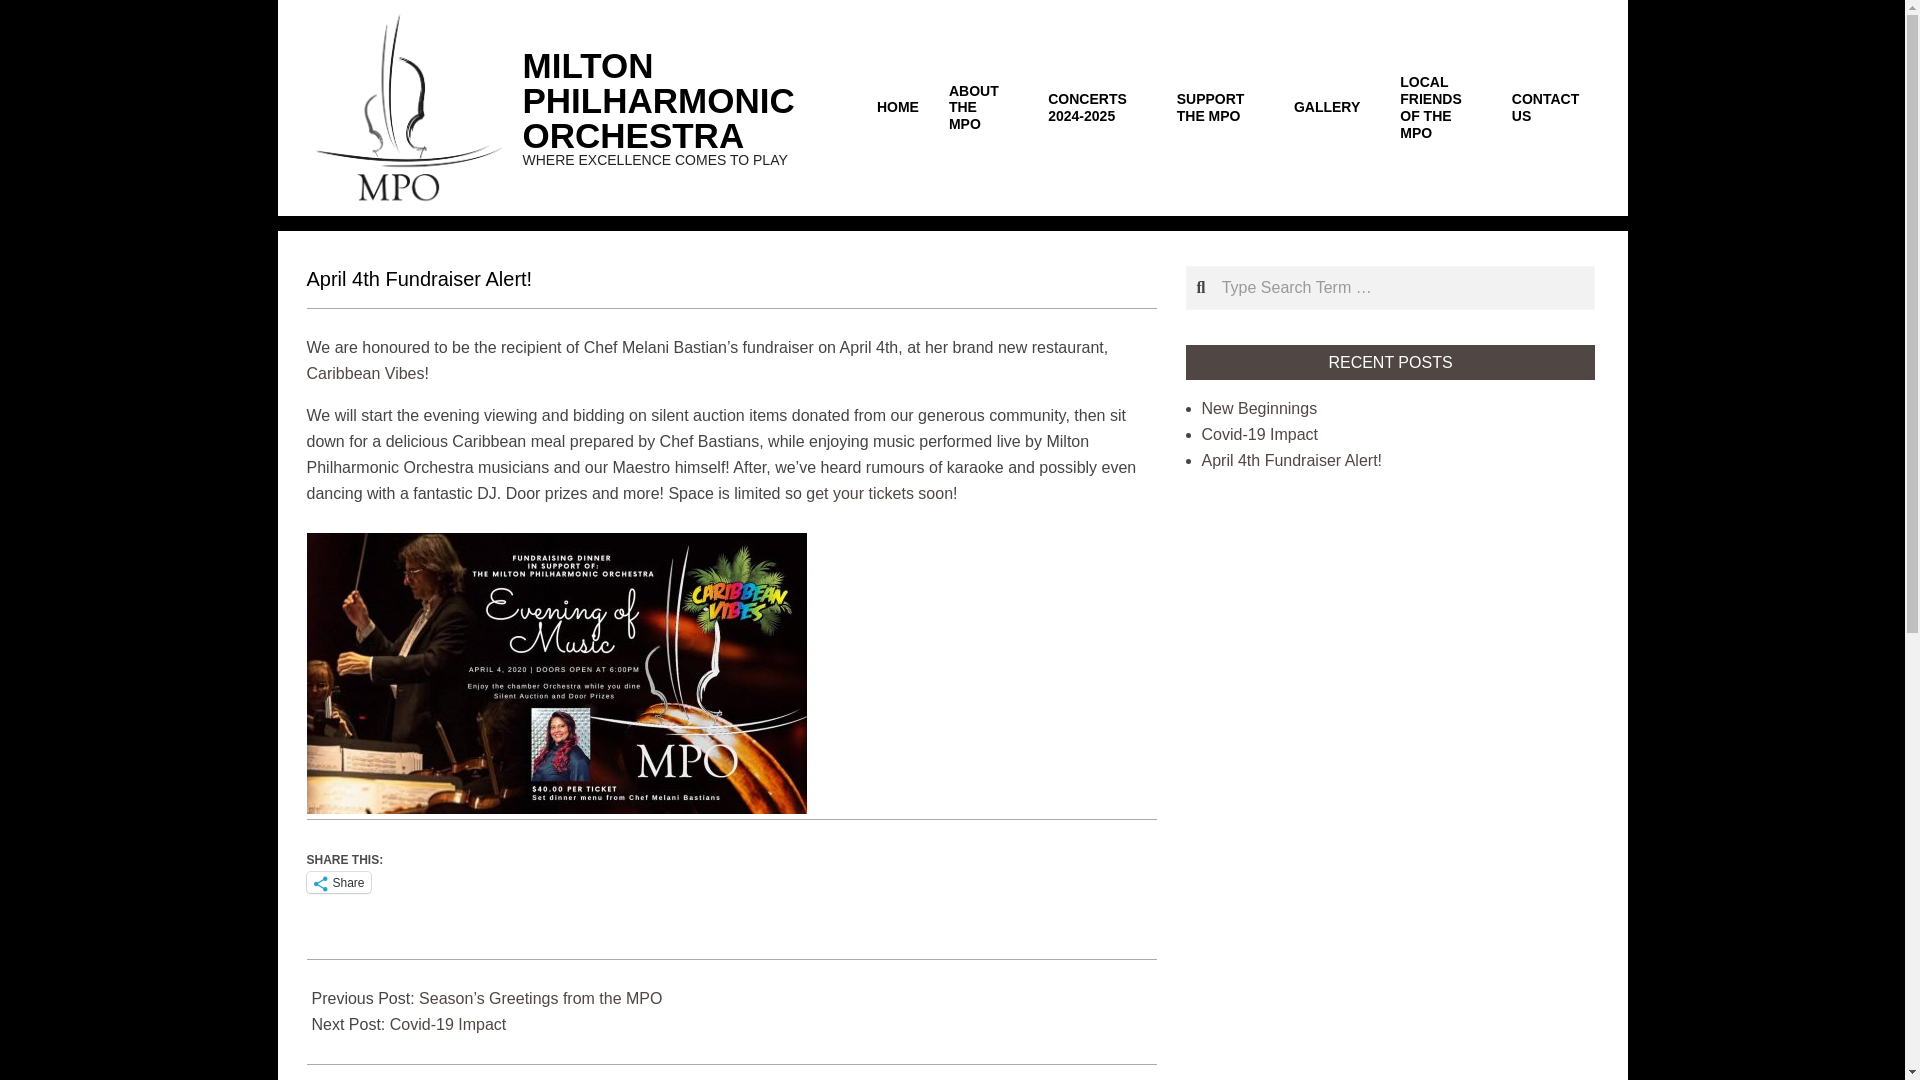 This screenshot has width=1920, height=1080. I want to click on Caribbean Vibes, so click(364, 374).